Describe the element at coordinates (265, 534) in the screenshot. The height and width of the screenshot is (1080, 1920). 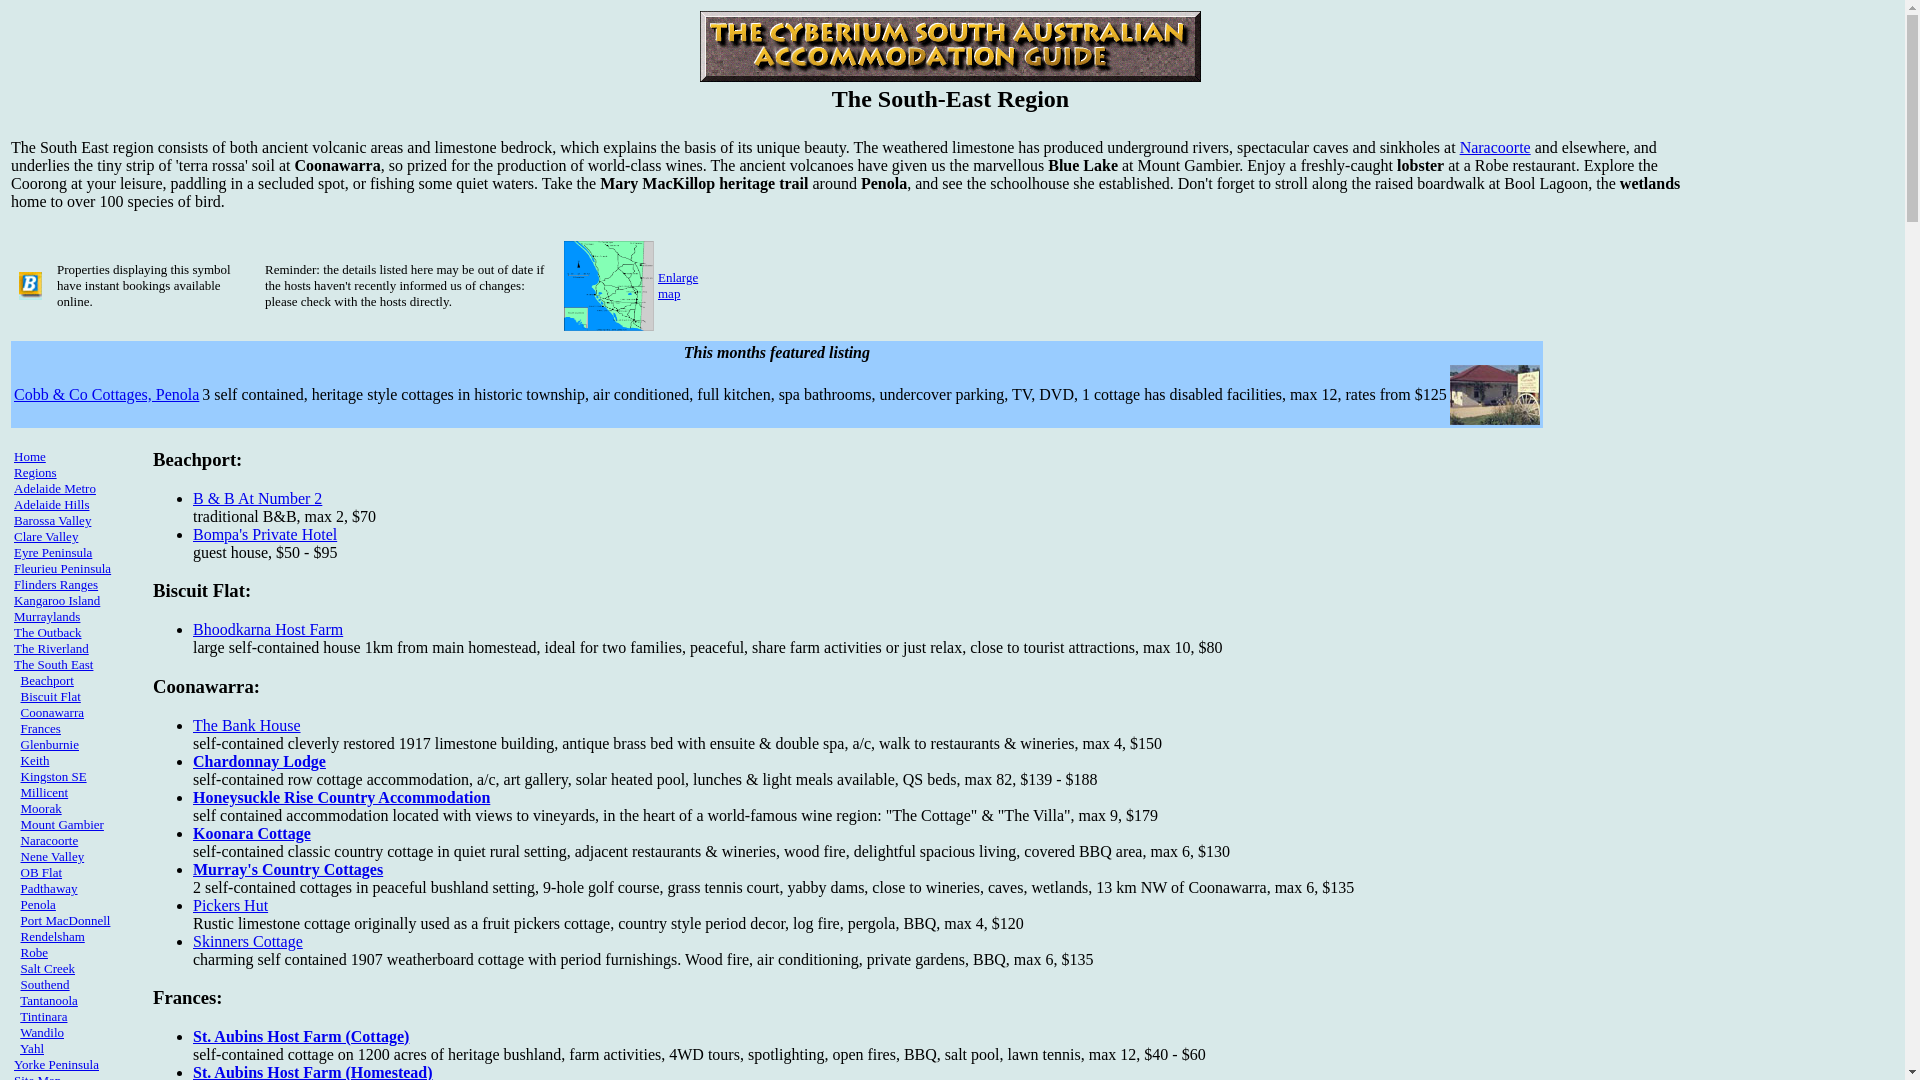
I see `Bompa's Private Hotel` at that location.